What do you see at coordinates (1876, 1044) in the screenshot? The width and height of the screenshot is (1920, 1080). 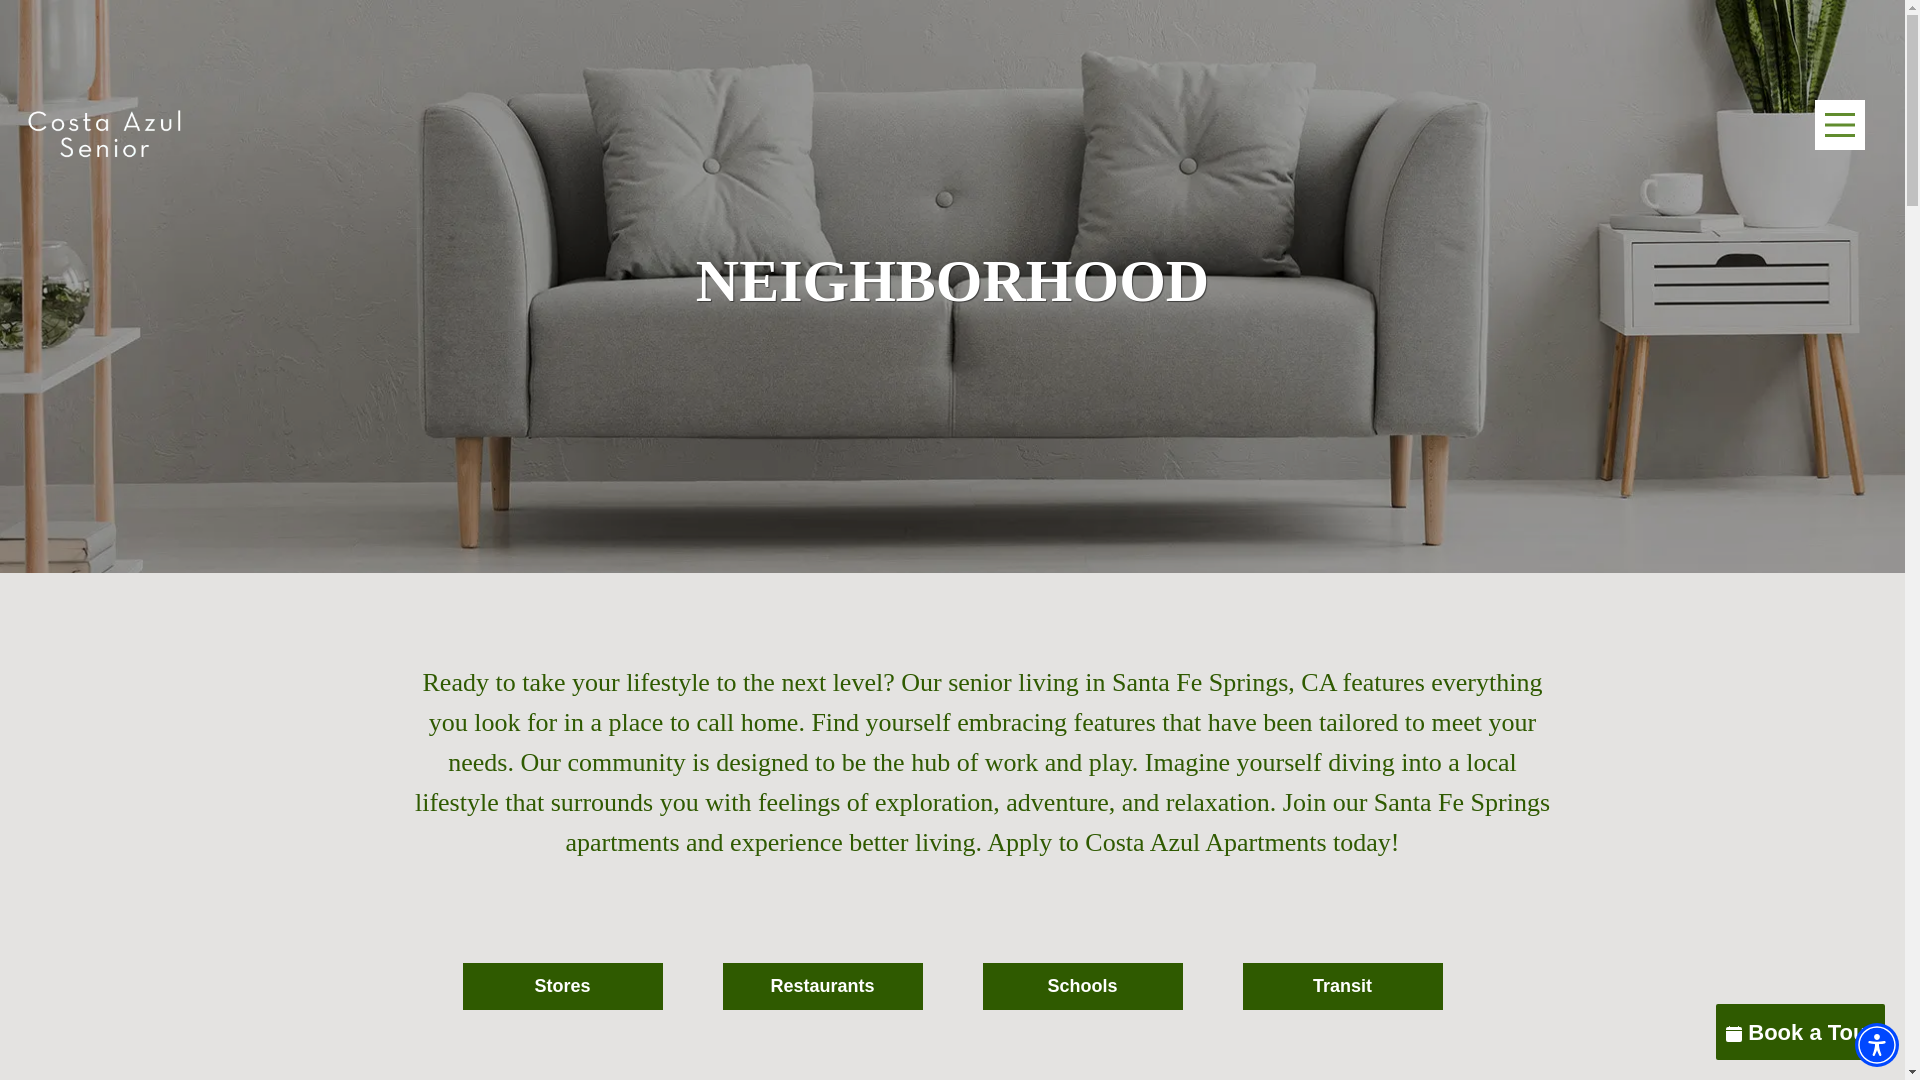 I see `Accessibility Menu` at bounding box center [1876, 1044].